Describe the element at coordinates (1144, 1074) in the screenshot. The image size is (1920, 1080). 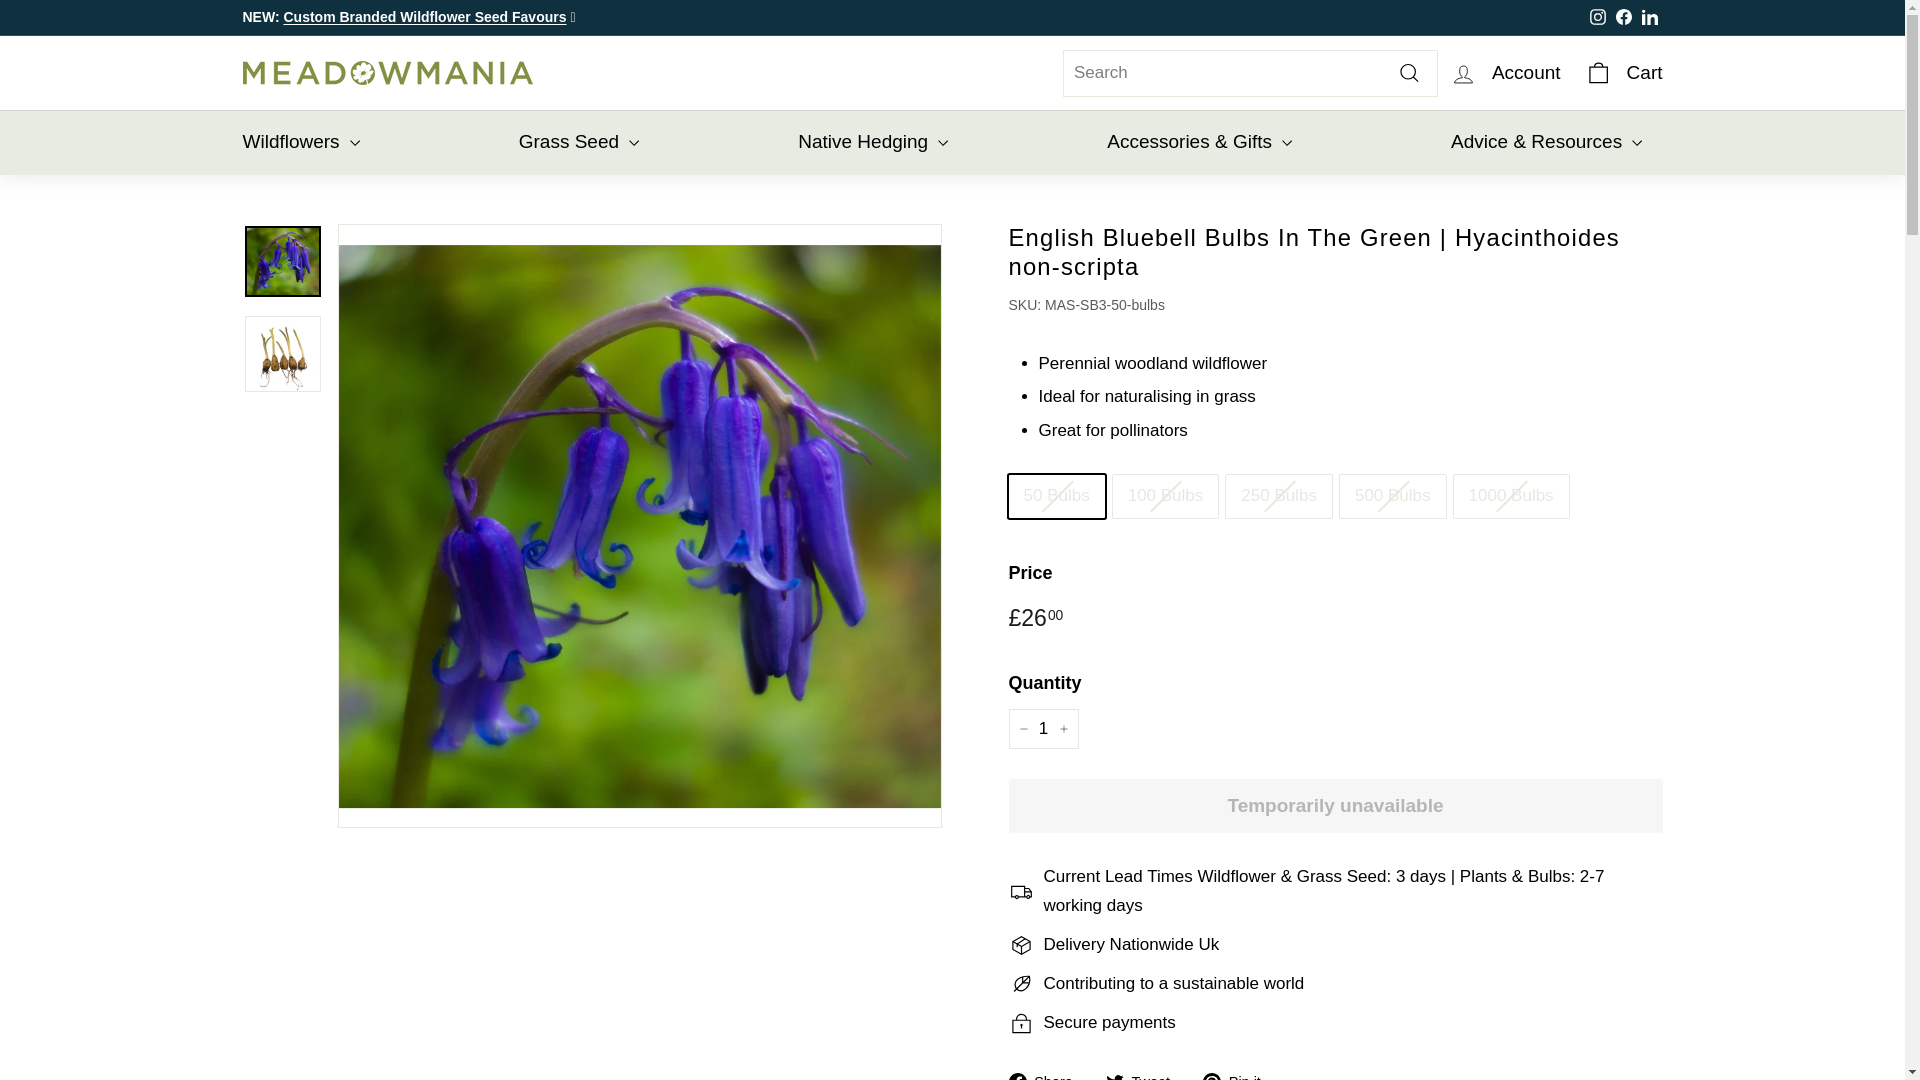
I see `Tweet on Twitter` at that location.